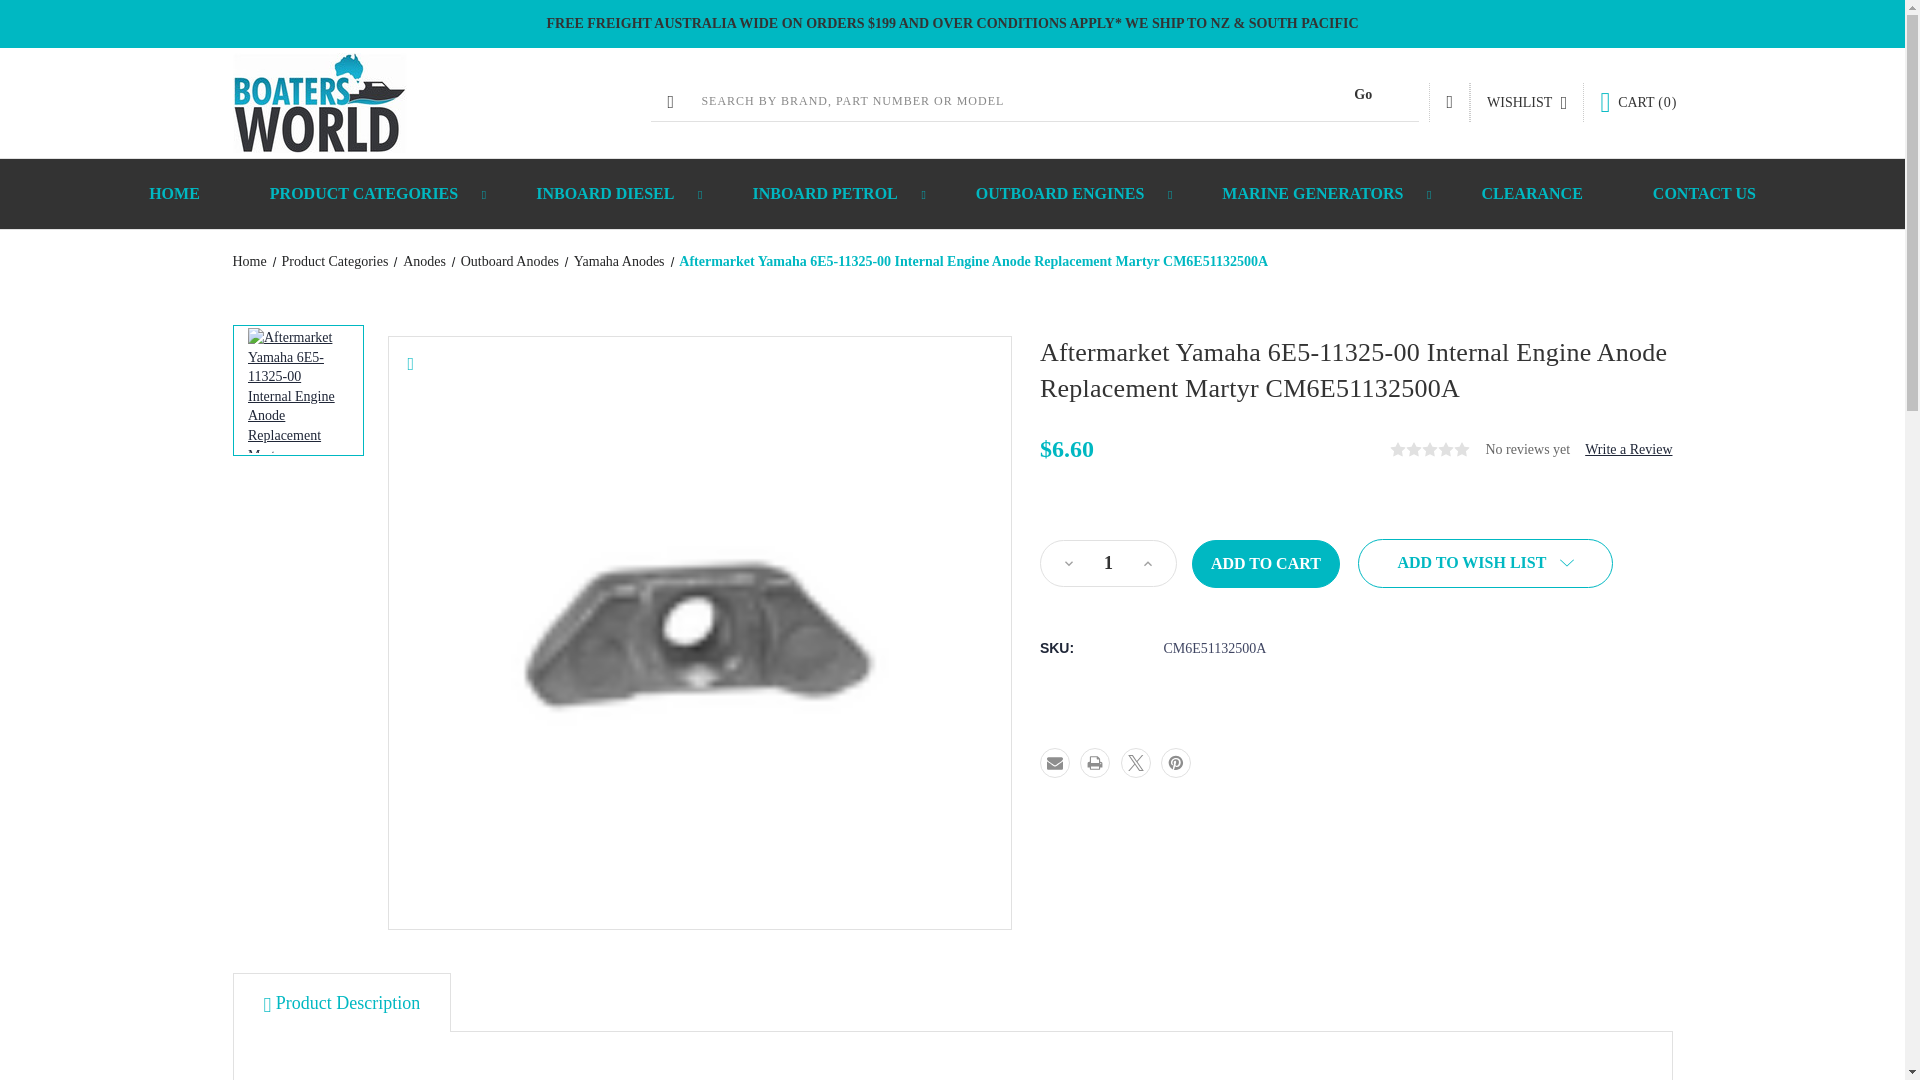  I want to click on Pinterest, so click(1176, 762).